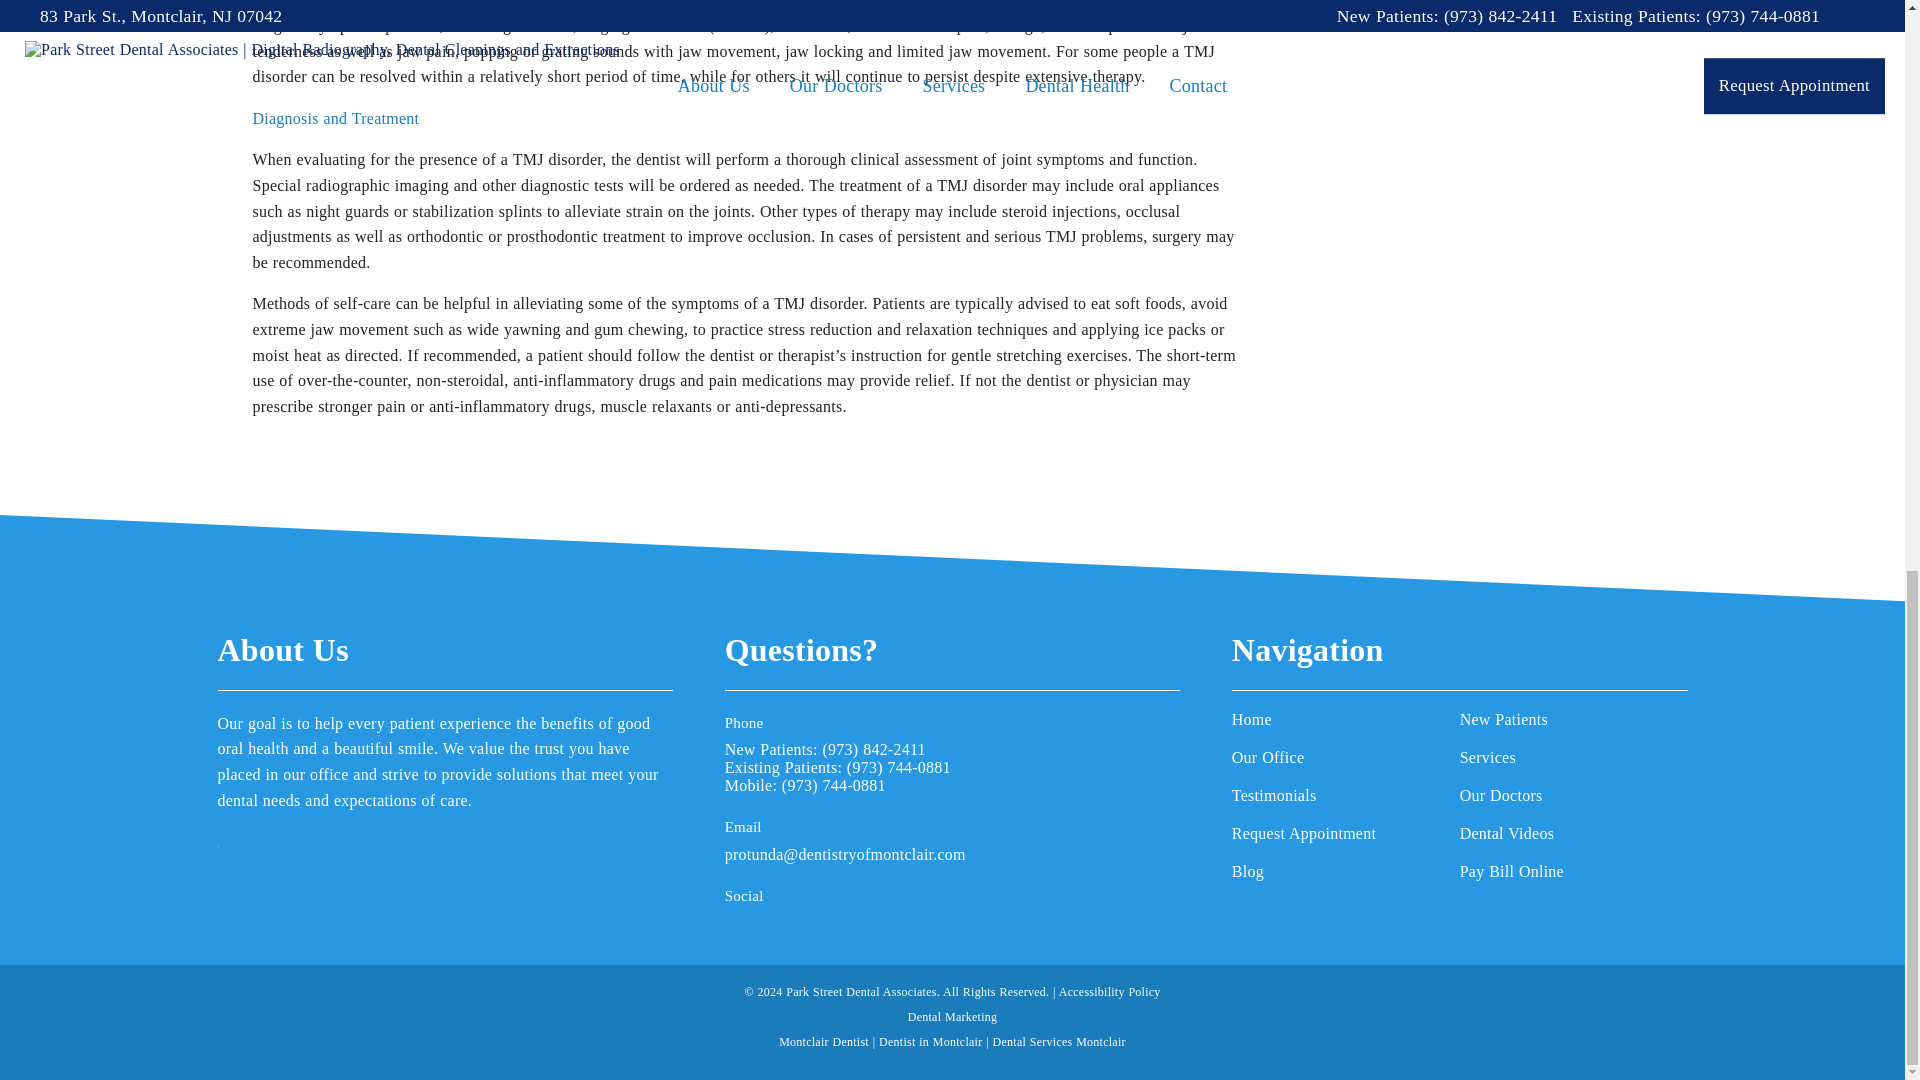  I want to click on Home, so click(1346, 720).